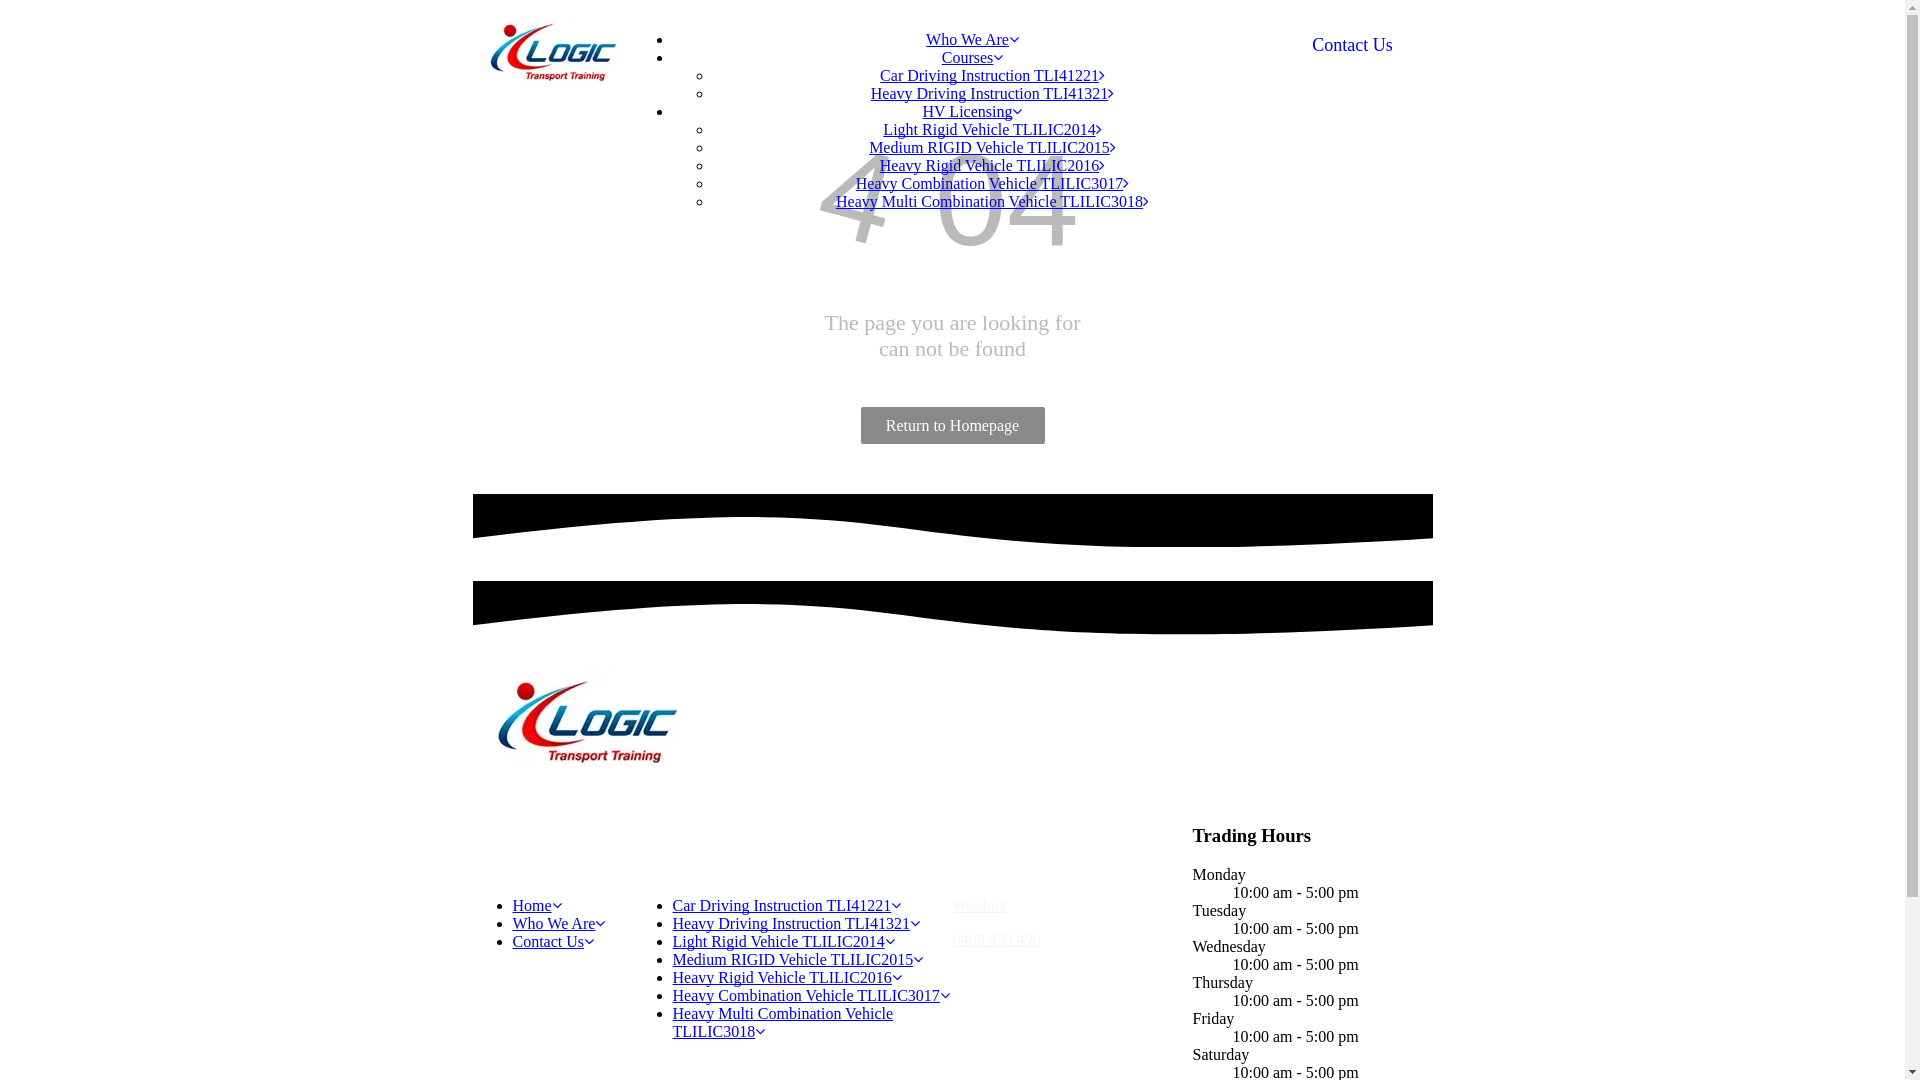 The width and height of the screenshot is (1920, 1080). I want to click on Who We Are, so click(972, 40).